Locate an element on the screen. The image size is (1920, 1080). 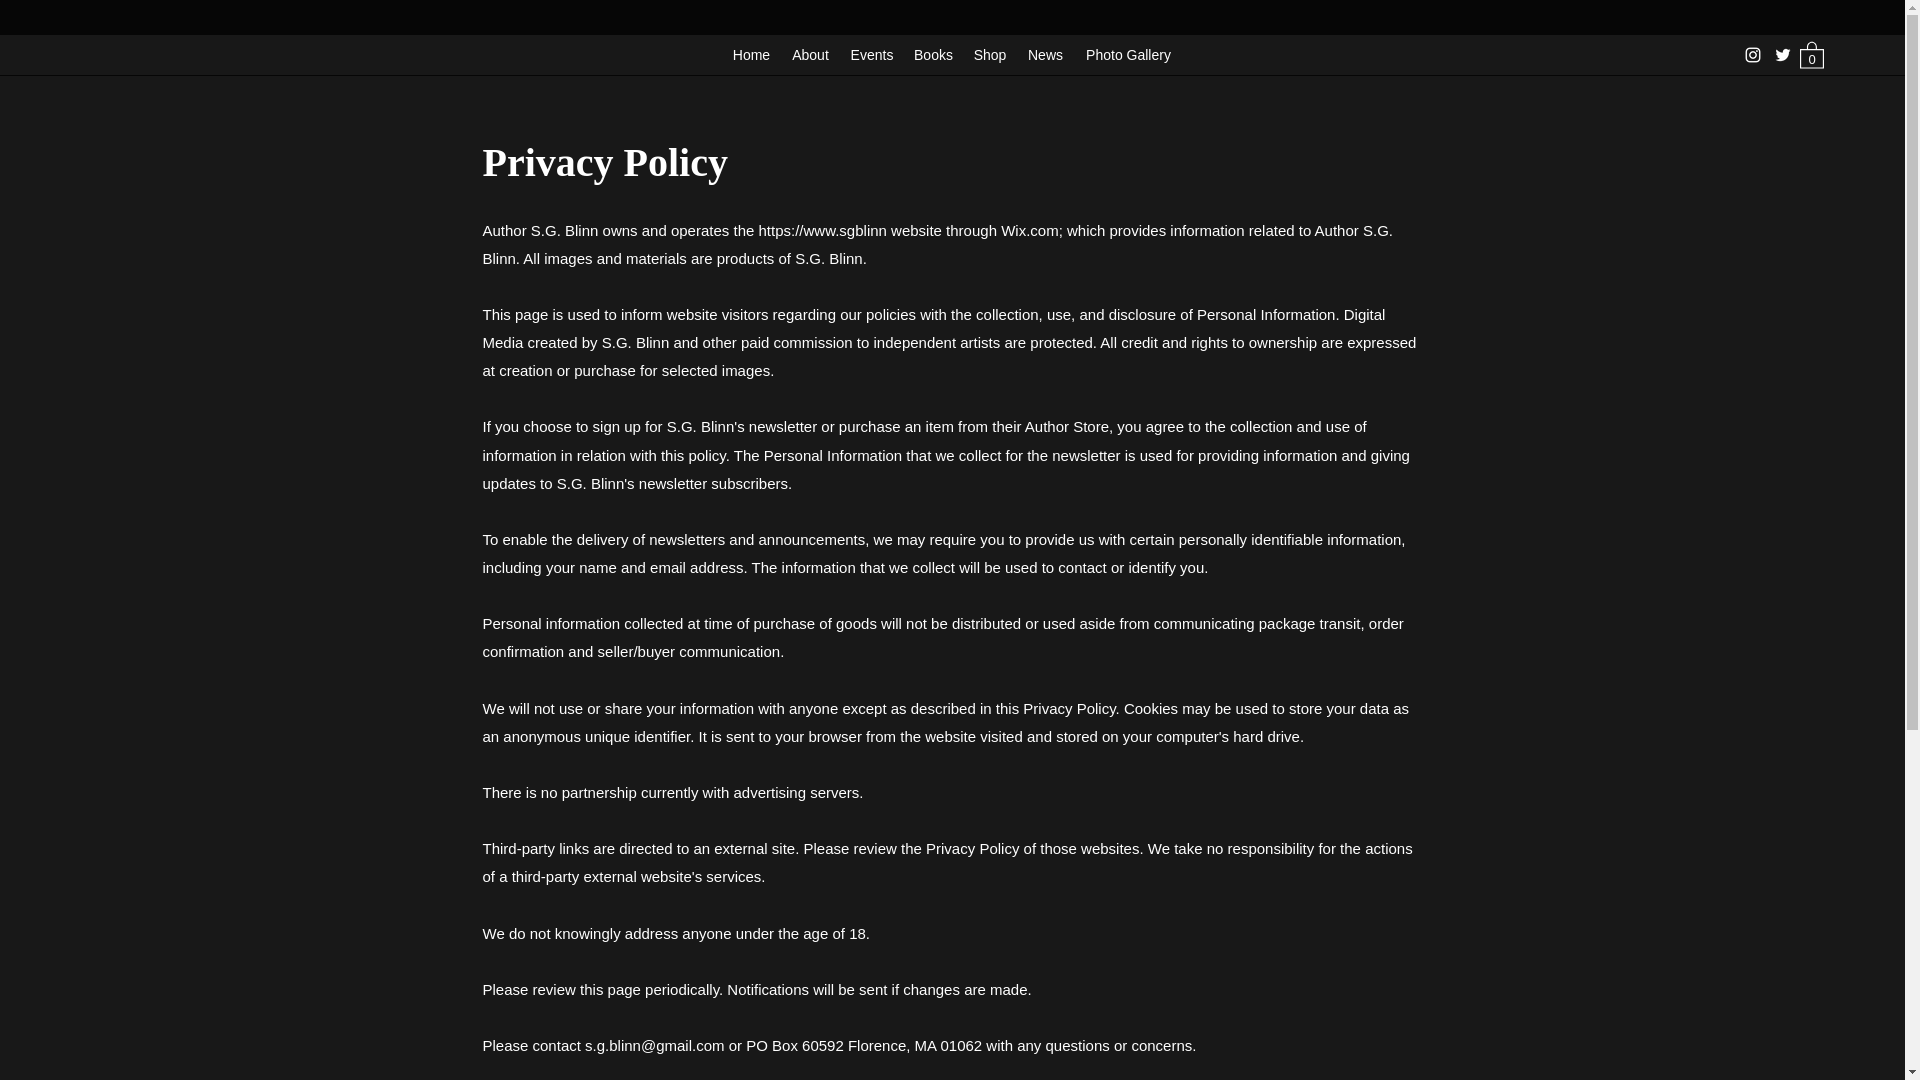
News is located at coordinates (1045, 54).